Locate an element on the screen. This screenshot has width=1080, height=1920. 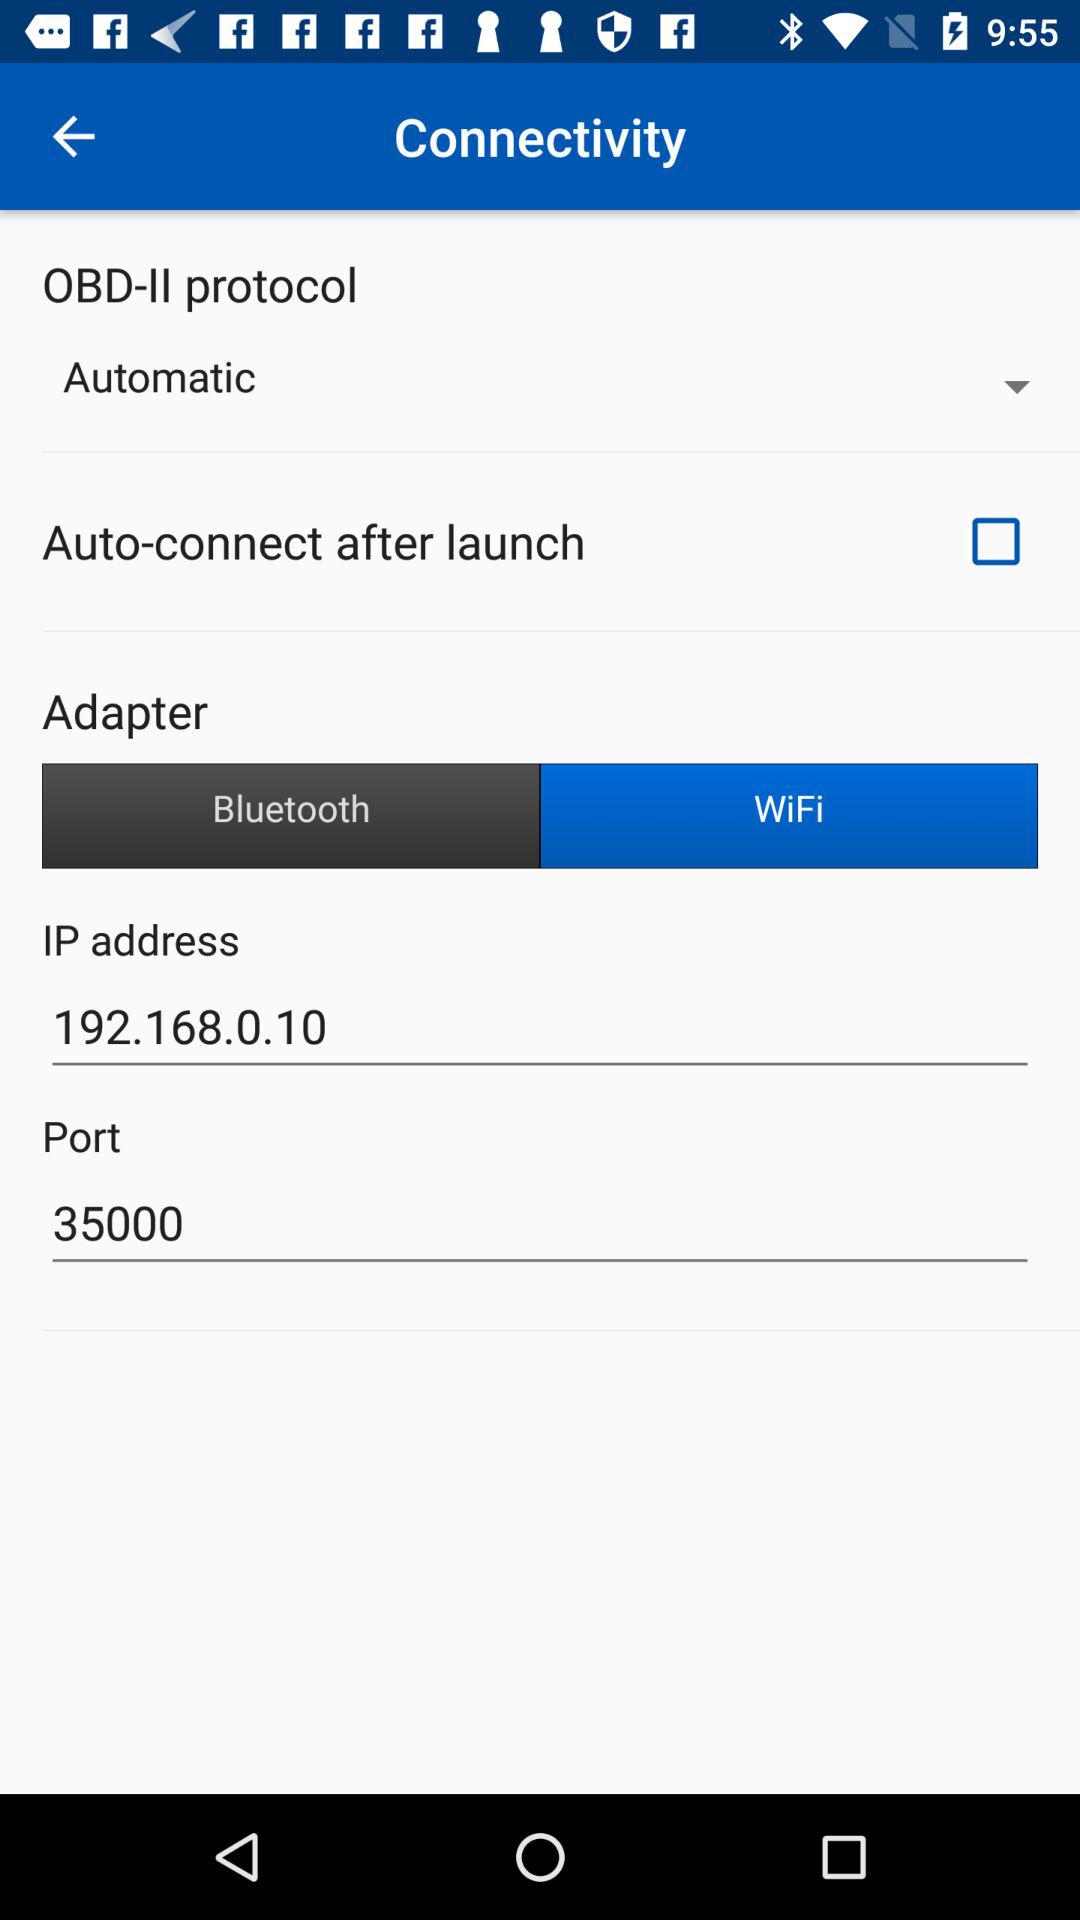
tap item to the left of connectivity is located at coordinates (73, 136).